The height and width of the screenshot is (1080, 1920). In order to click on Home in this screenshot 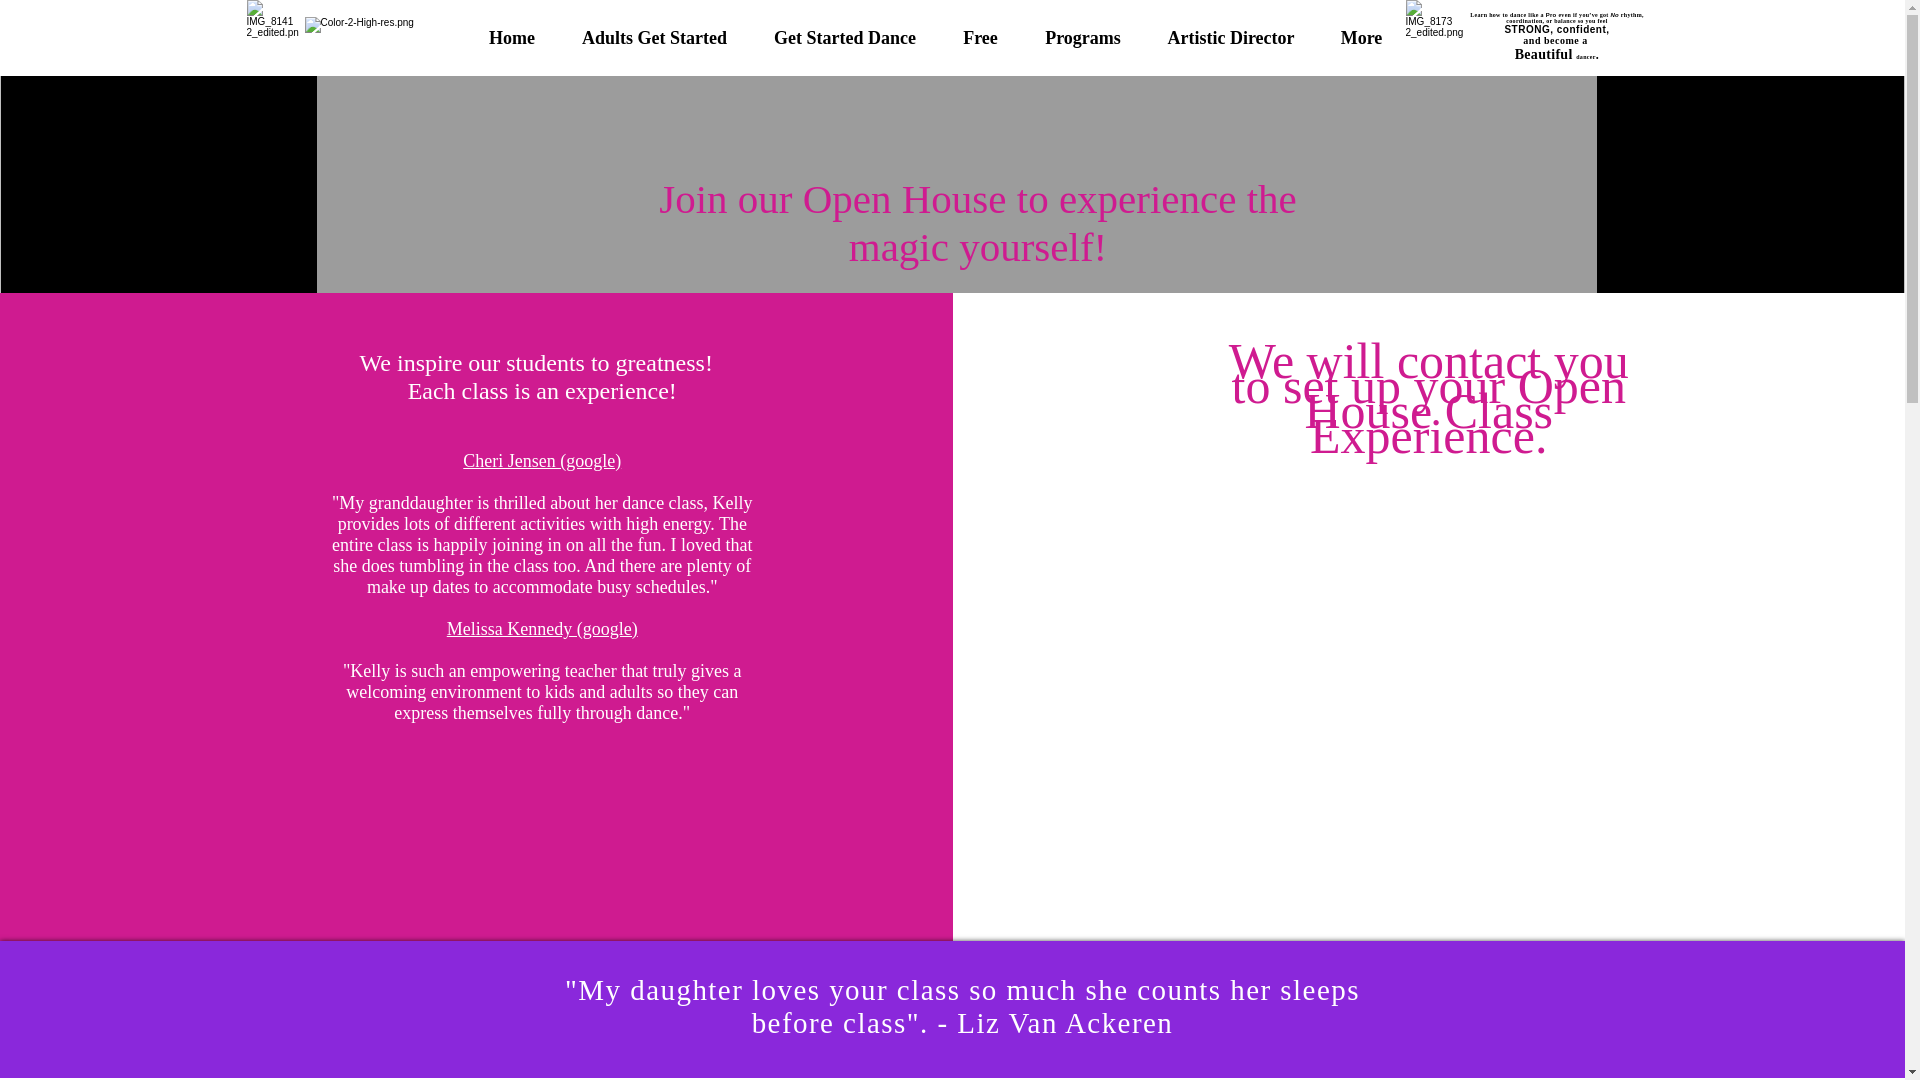, I will do `click(512, 38)`.